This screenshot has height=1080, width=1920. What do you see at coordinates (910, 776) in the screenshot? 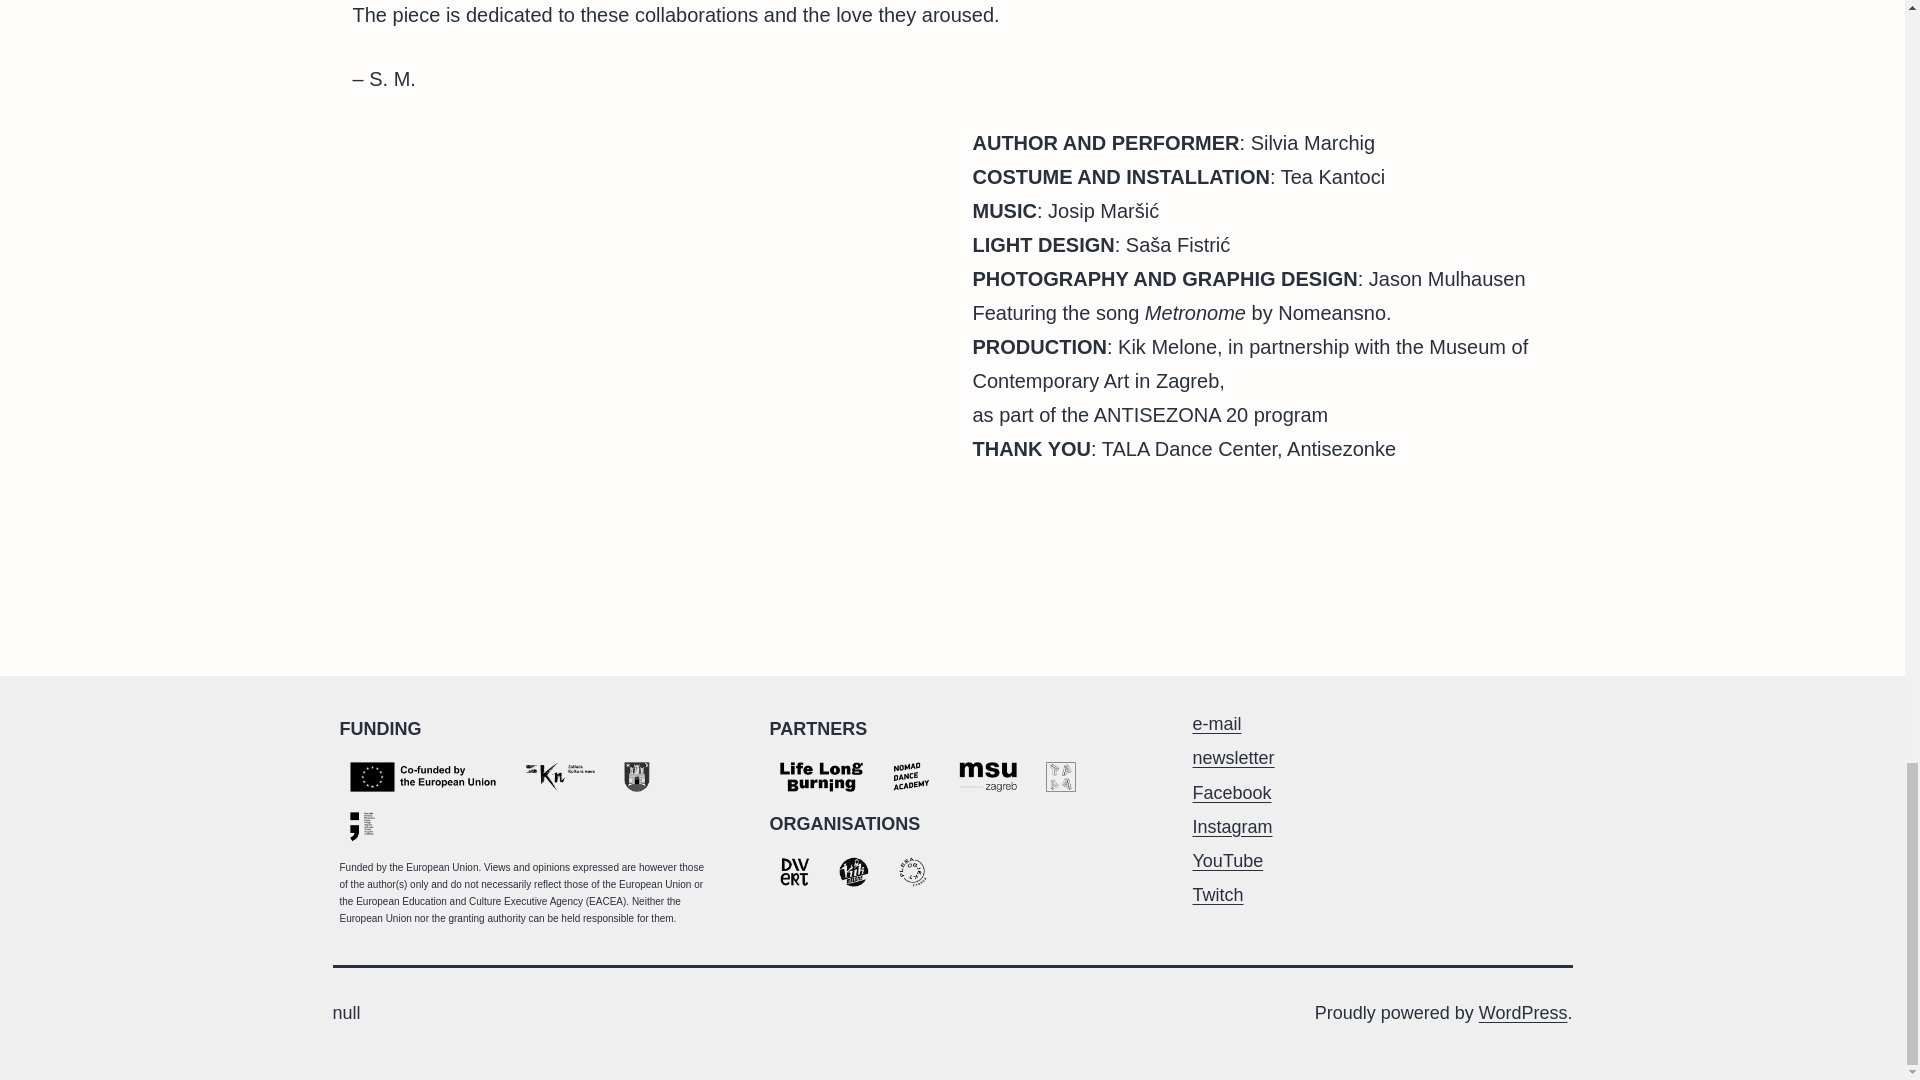
I see `Nomad Dance Academy` at bounding box center [910, 776].